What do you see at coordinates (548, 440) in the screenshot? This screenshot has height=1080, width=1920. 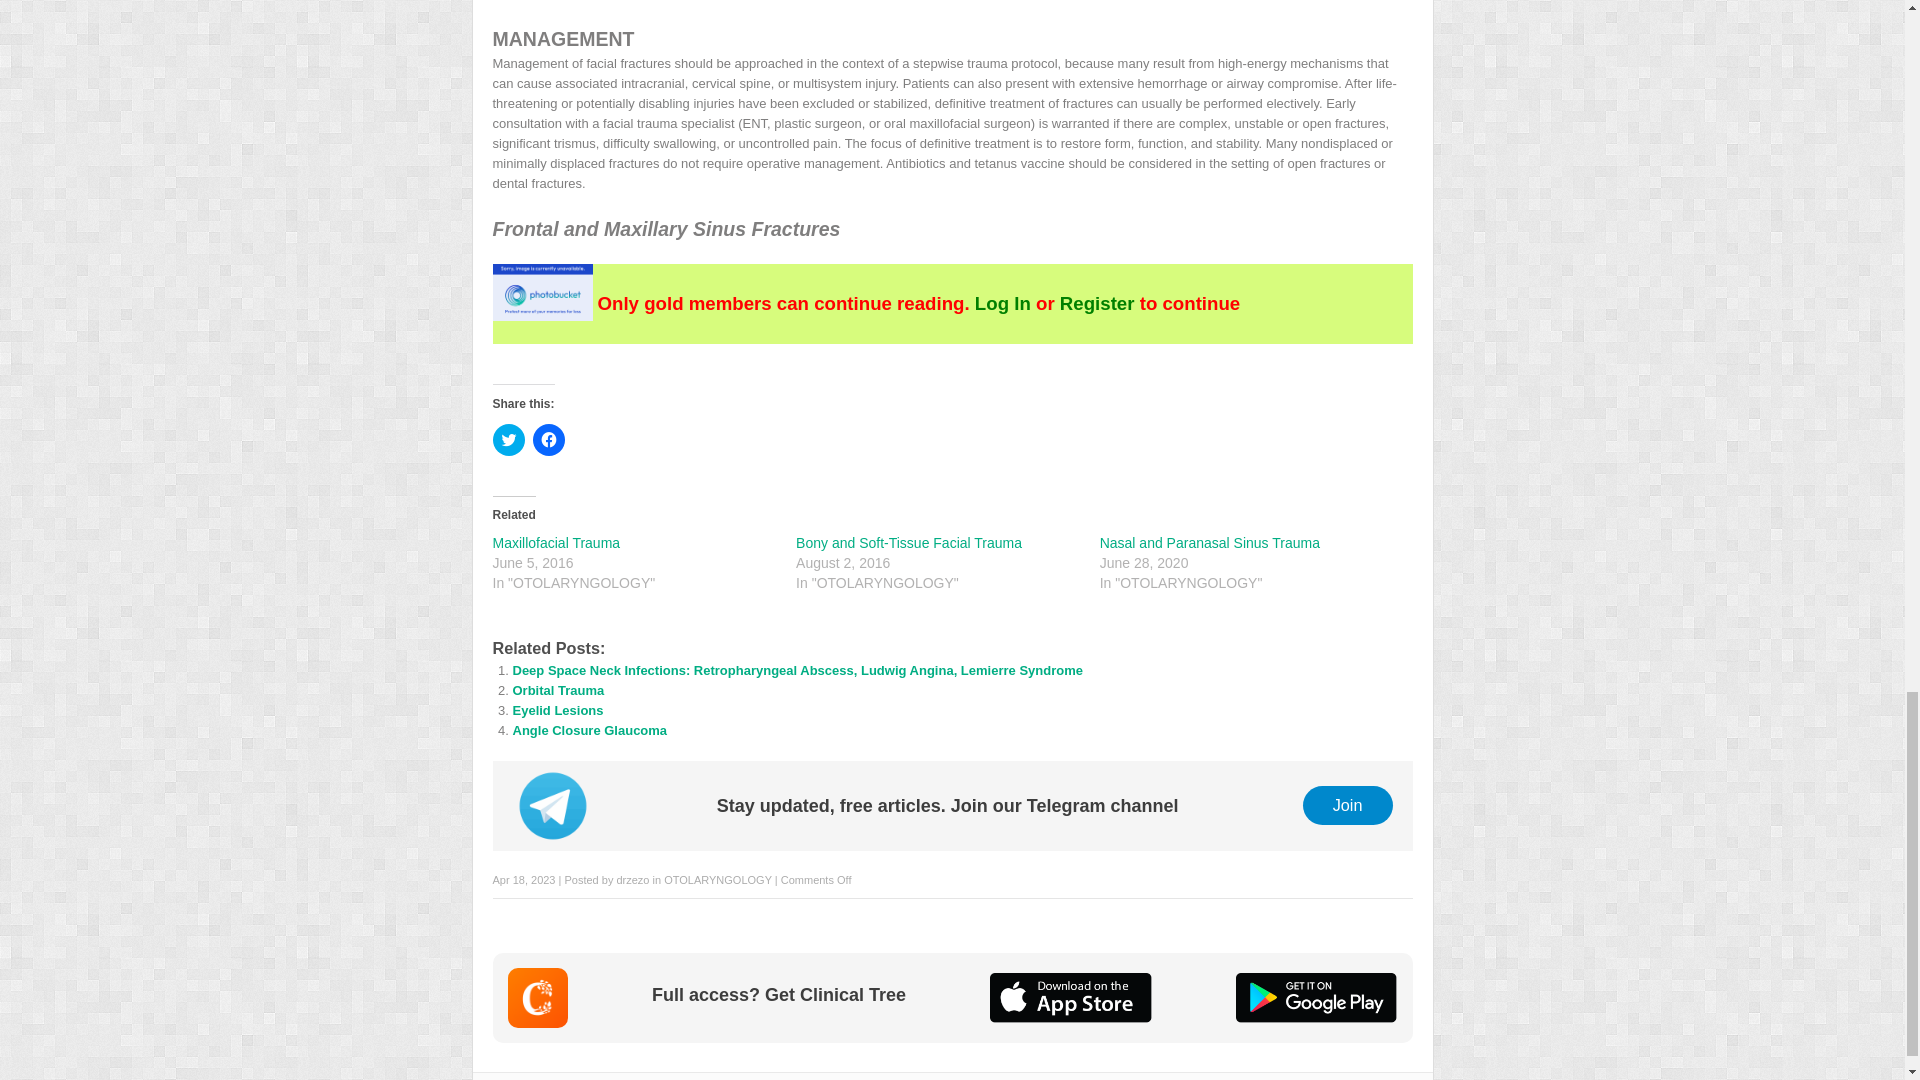 I see `Click to share on Facebook` at bounding box center [548, 440].